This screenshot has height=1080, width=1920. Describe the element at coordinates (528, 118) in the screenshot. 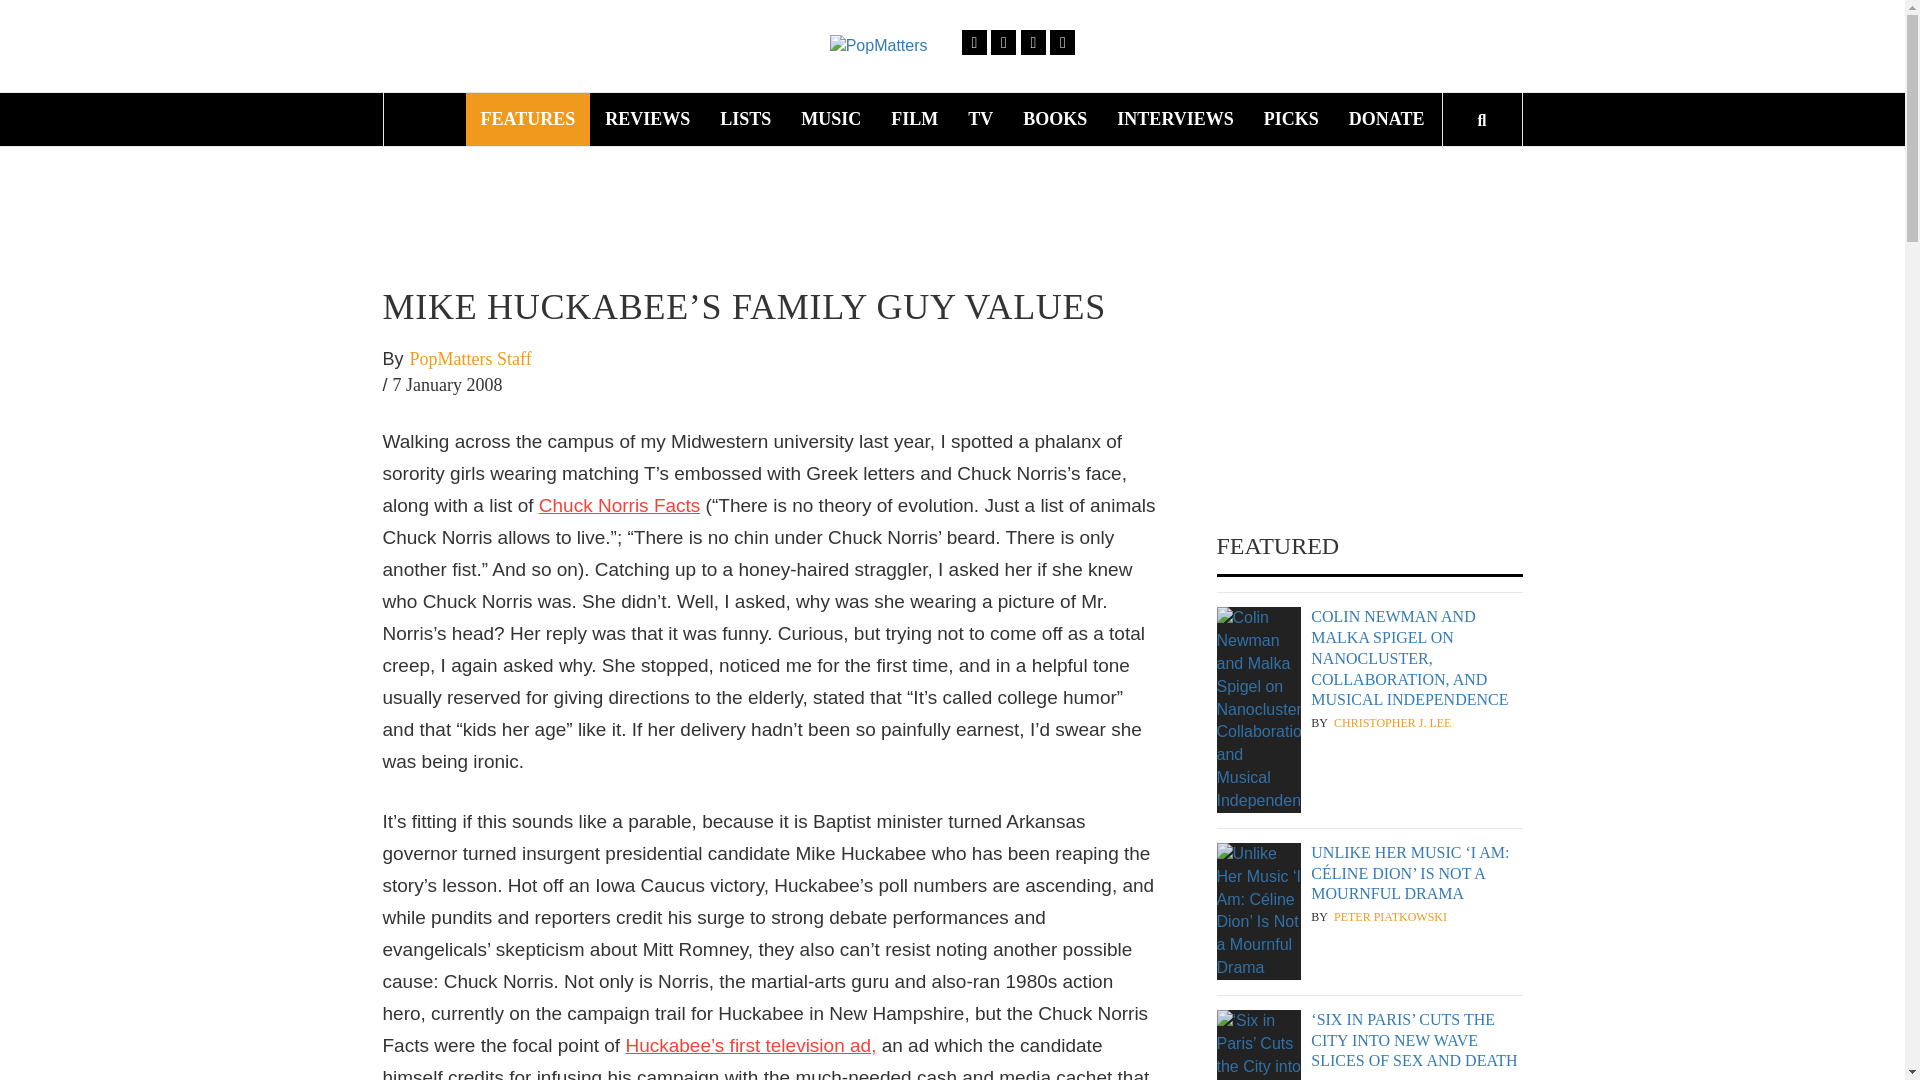

I see `FEATURES` at that location.